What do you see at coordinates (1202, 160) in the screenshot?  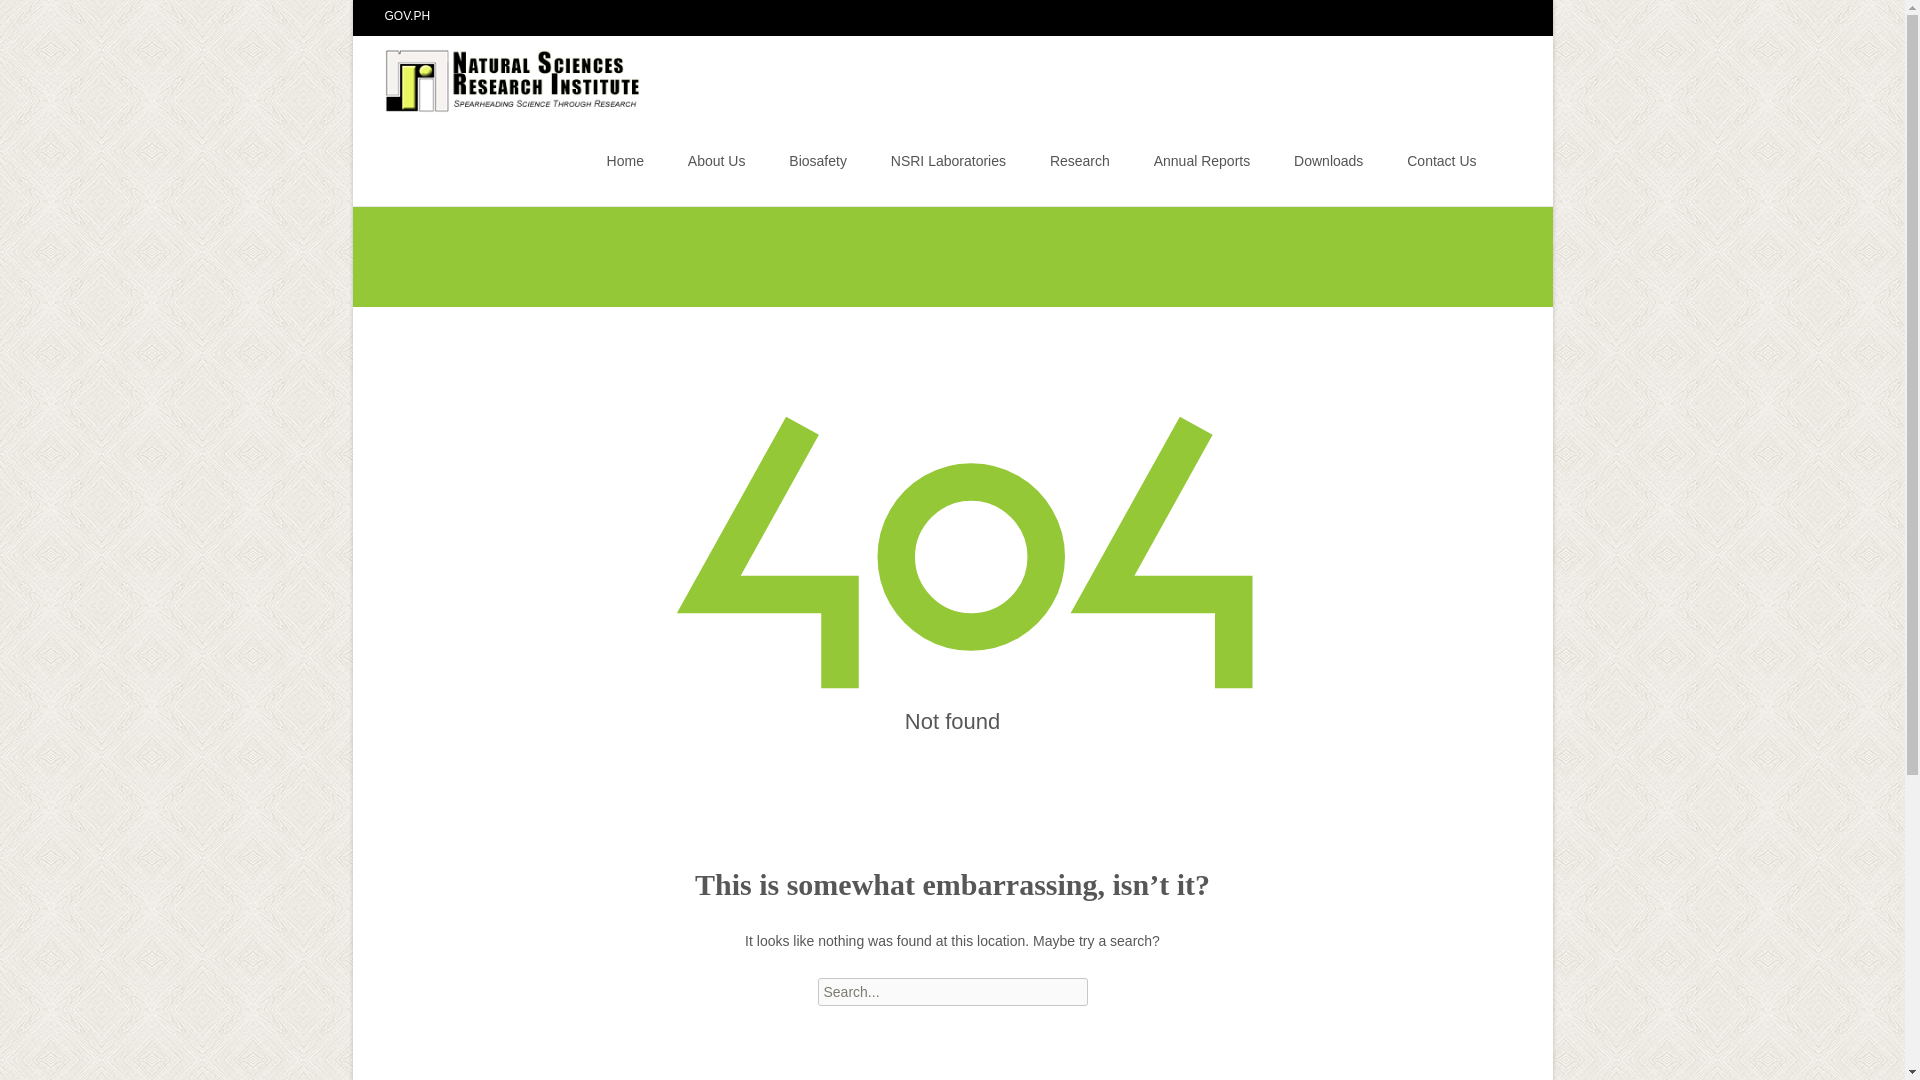 I see `Annual Reports` at bounding box center [1202, 160].